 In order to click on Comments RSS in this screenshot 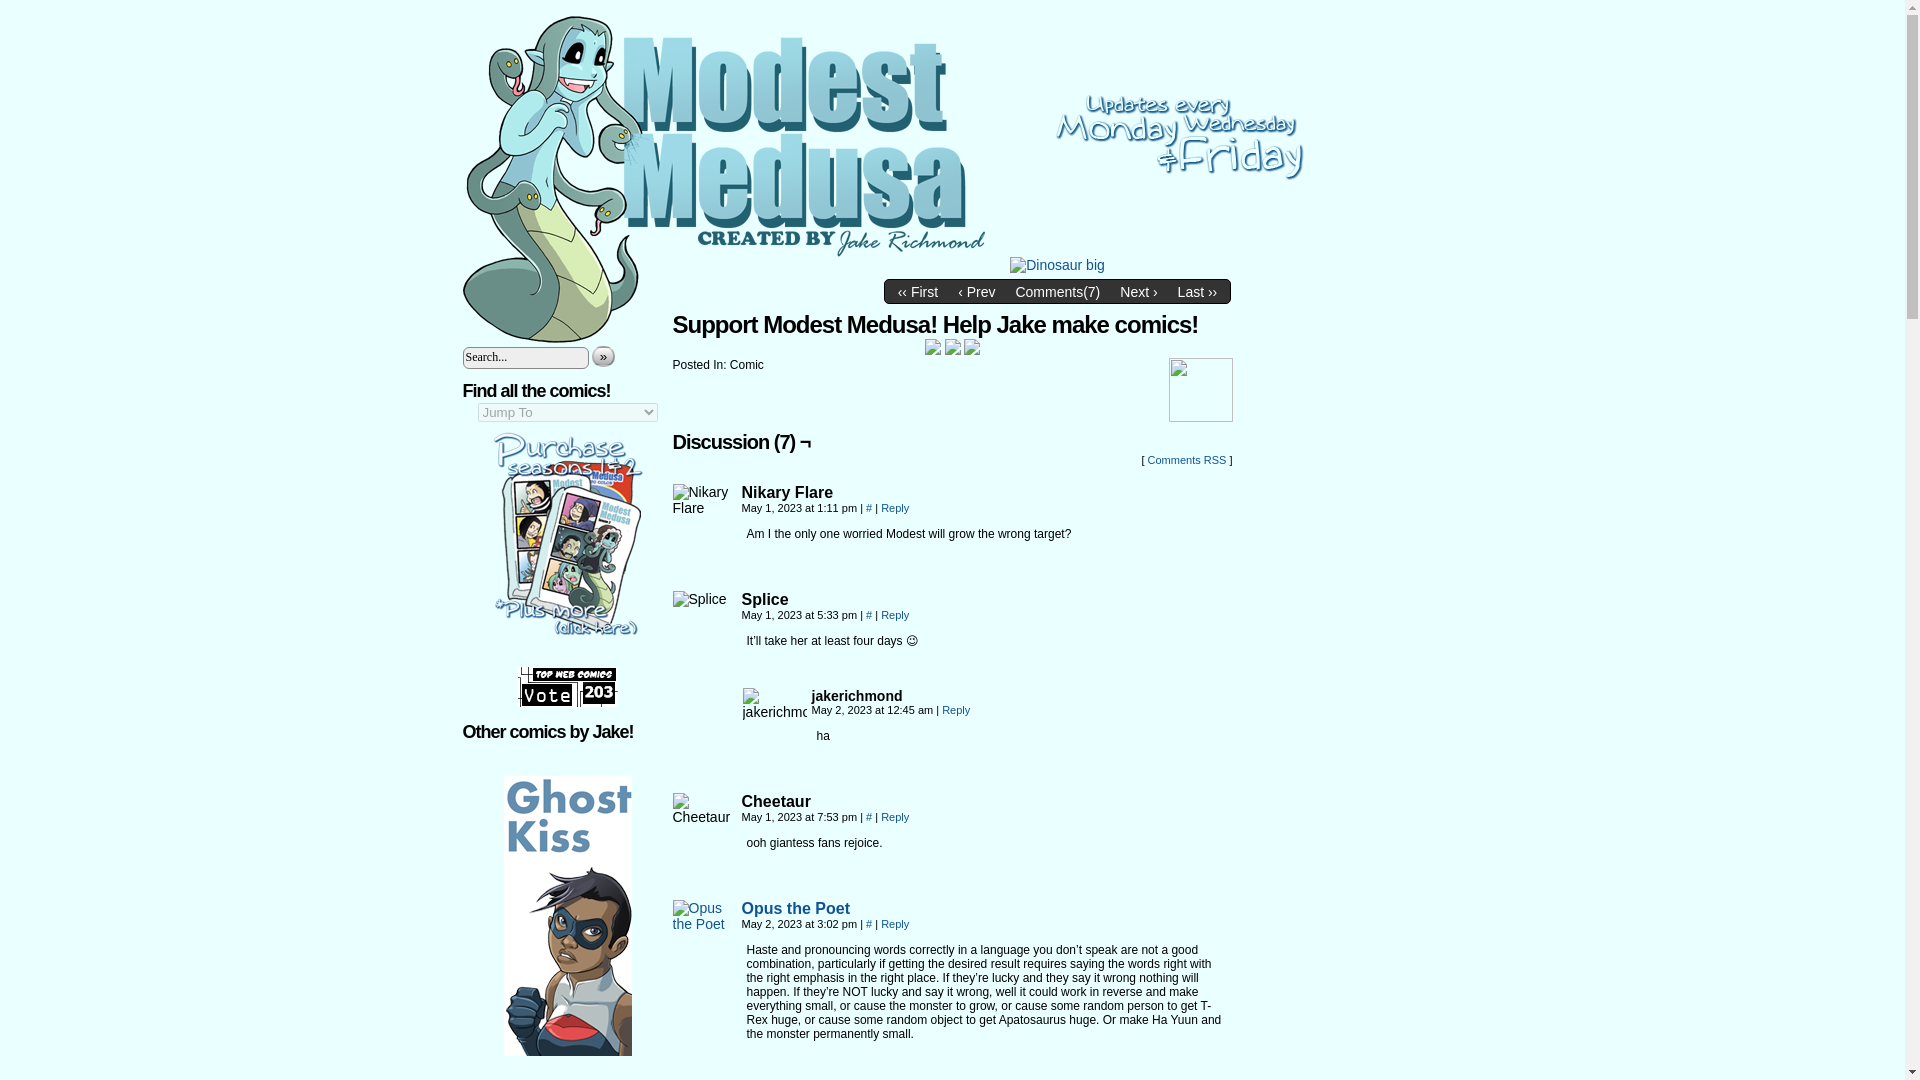, I will do `click(1187, 459)`.